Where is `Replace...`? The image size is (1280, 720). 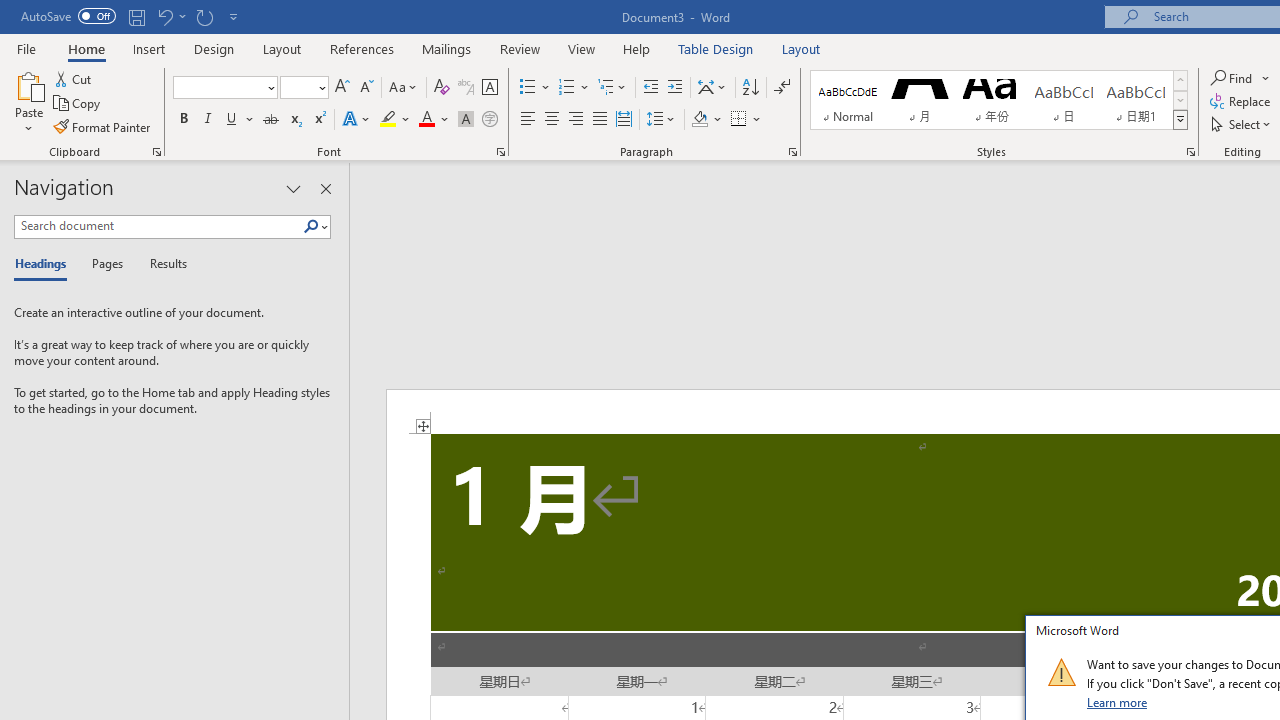 Replace... is located at coordinates (1242, 102).